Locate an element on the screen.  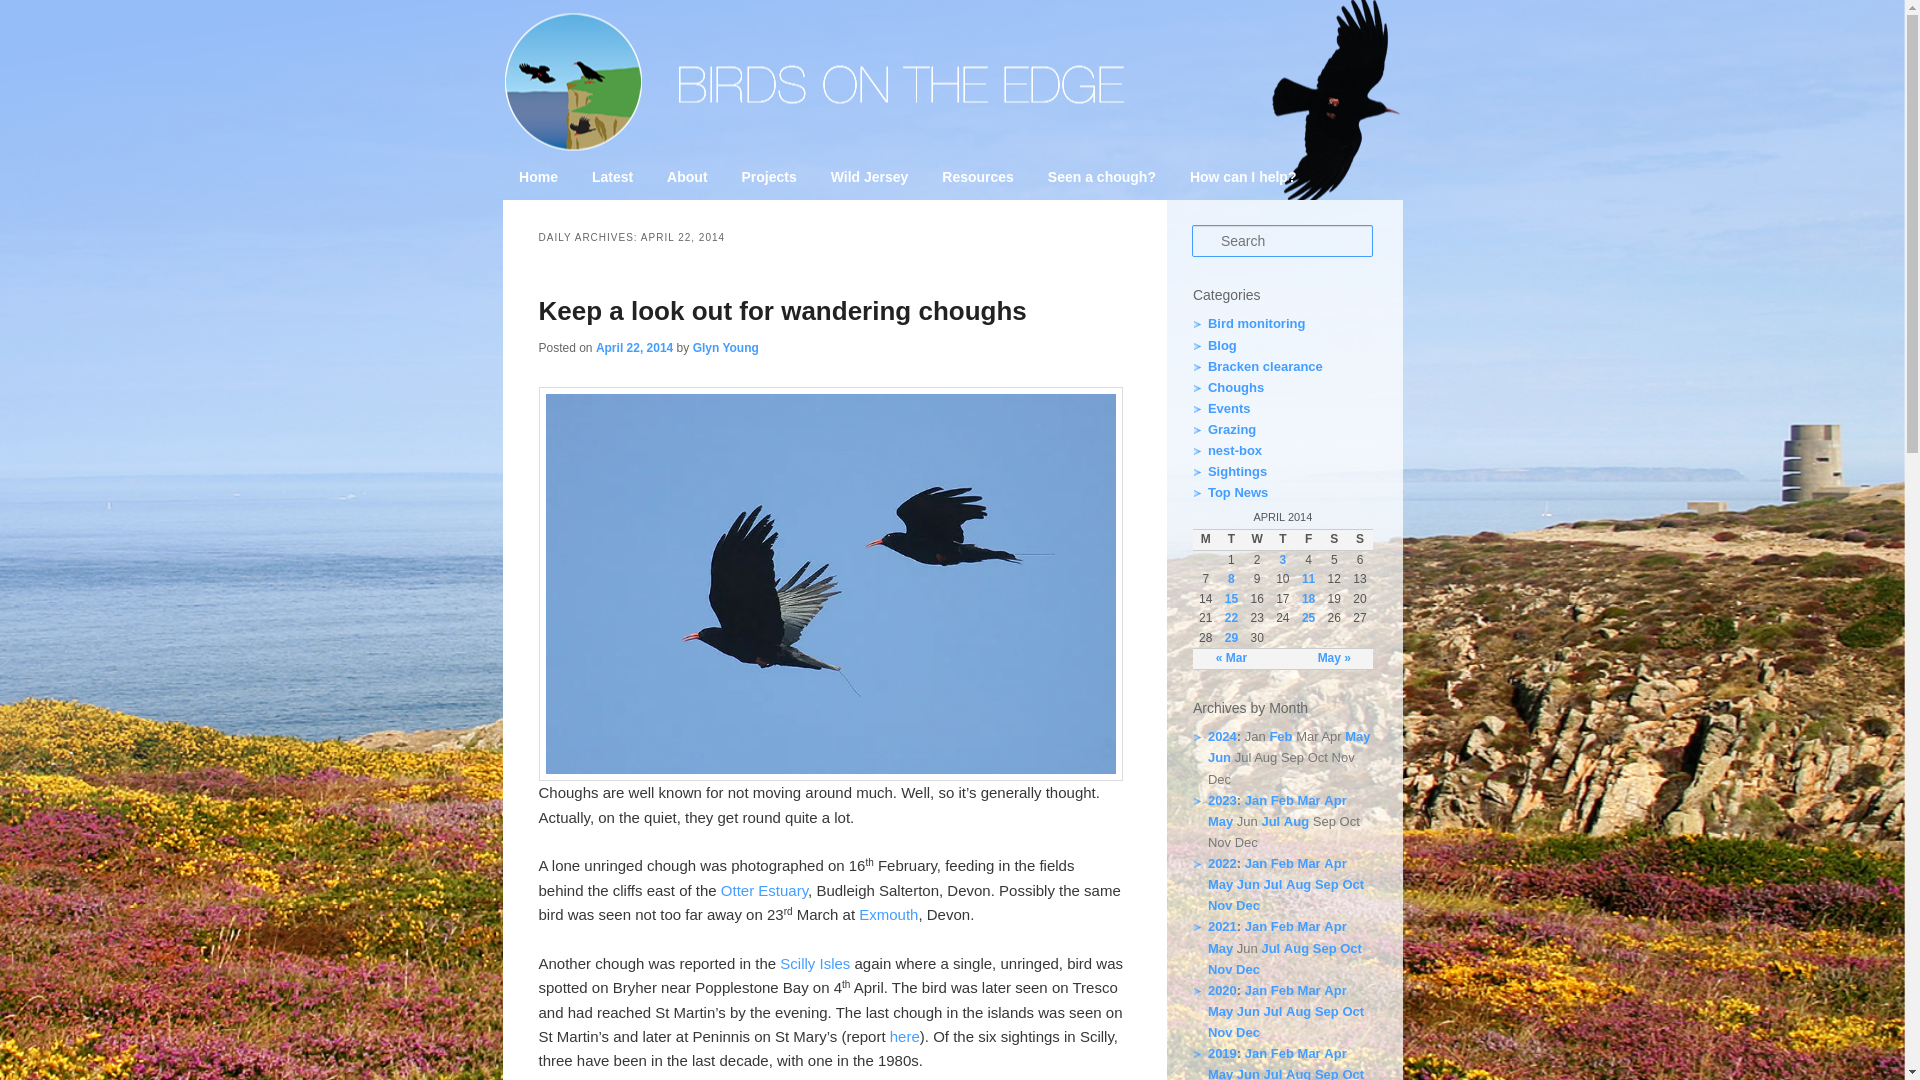
Birds on the edge is located at coordinates (628, 272).